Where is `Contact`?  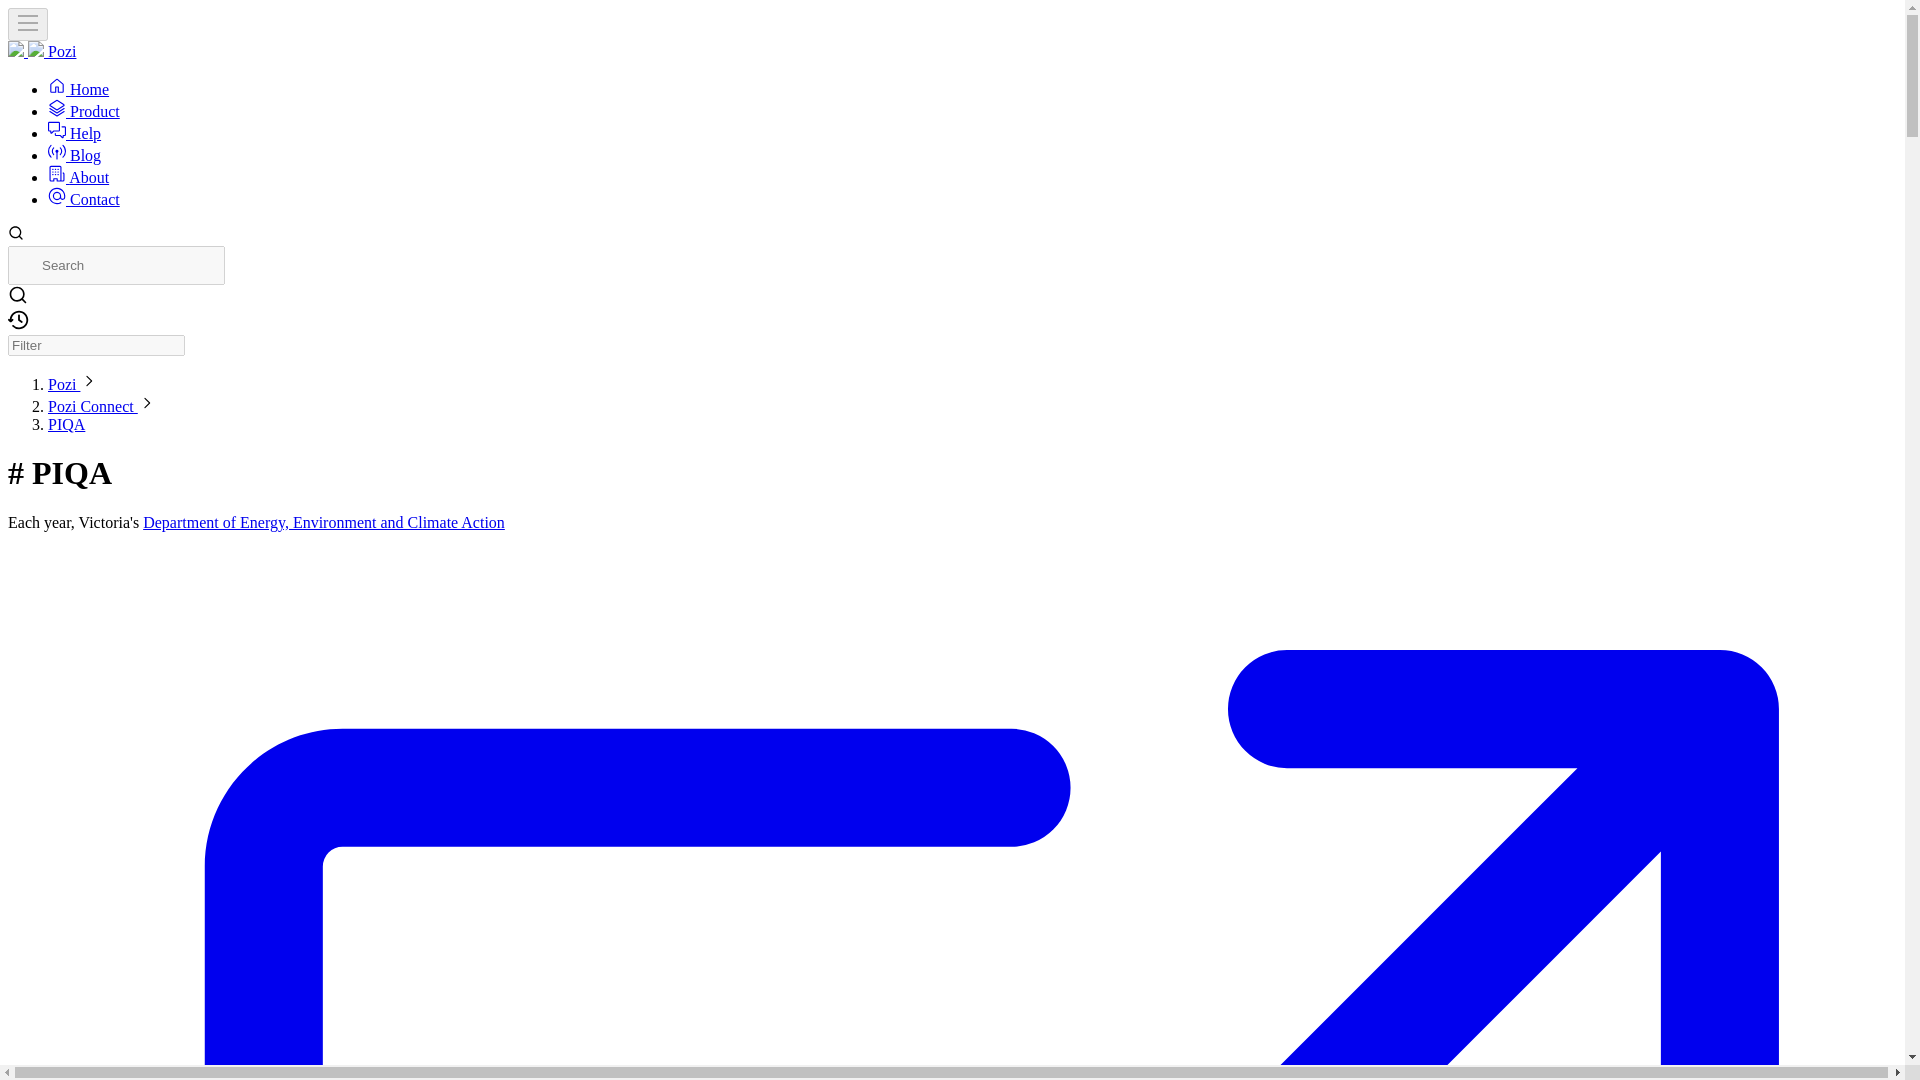 Contact is located at coordinates (84, 200).